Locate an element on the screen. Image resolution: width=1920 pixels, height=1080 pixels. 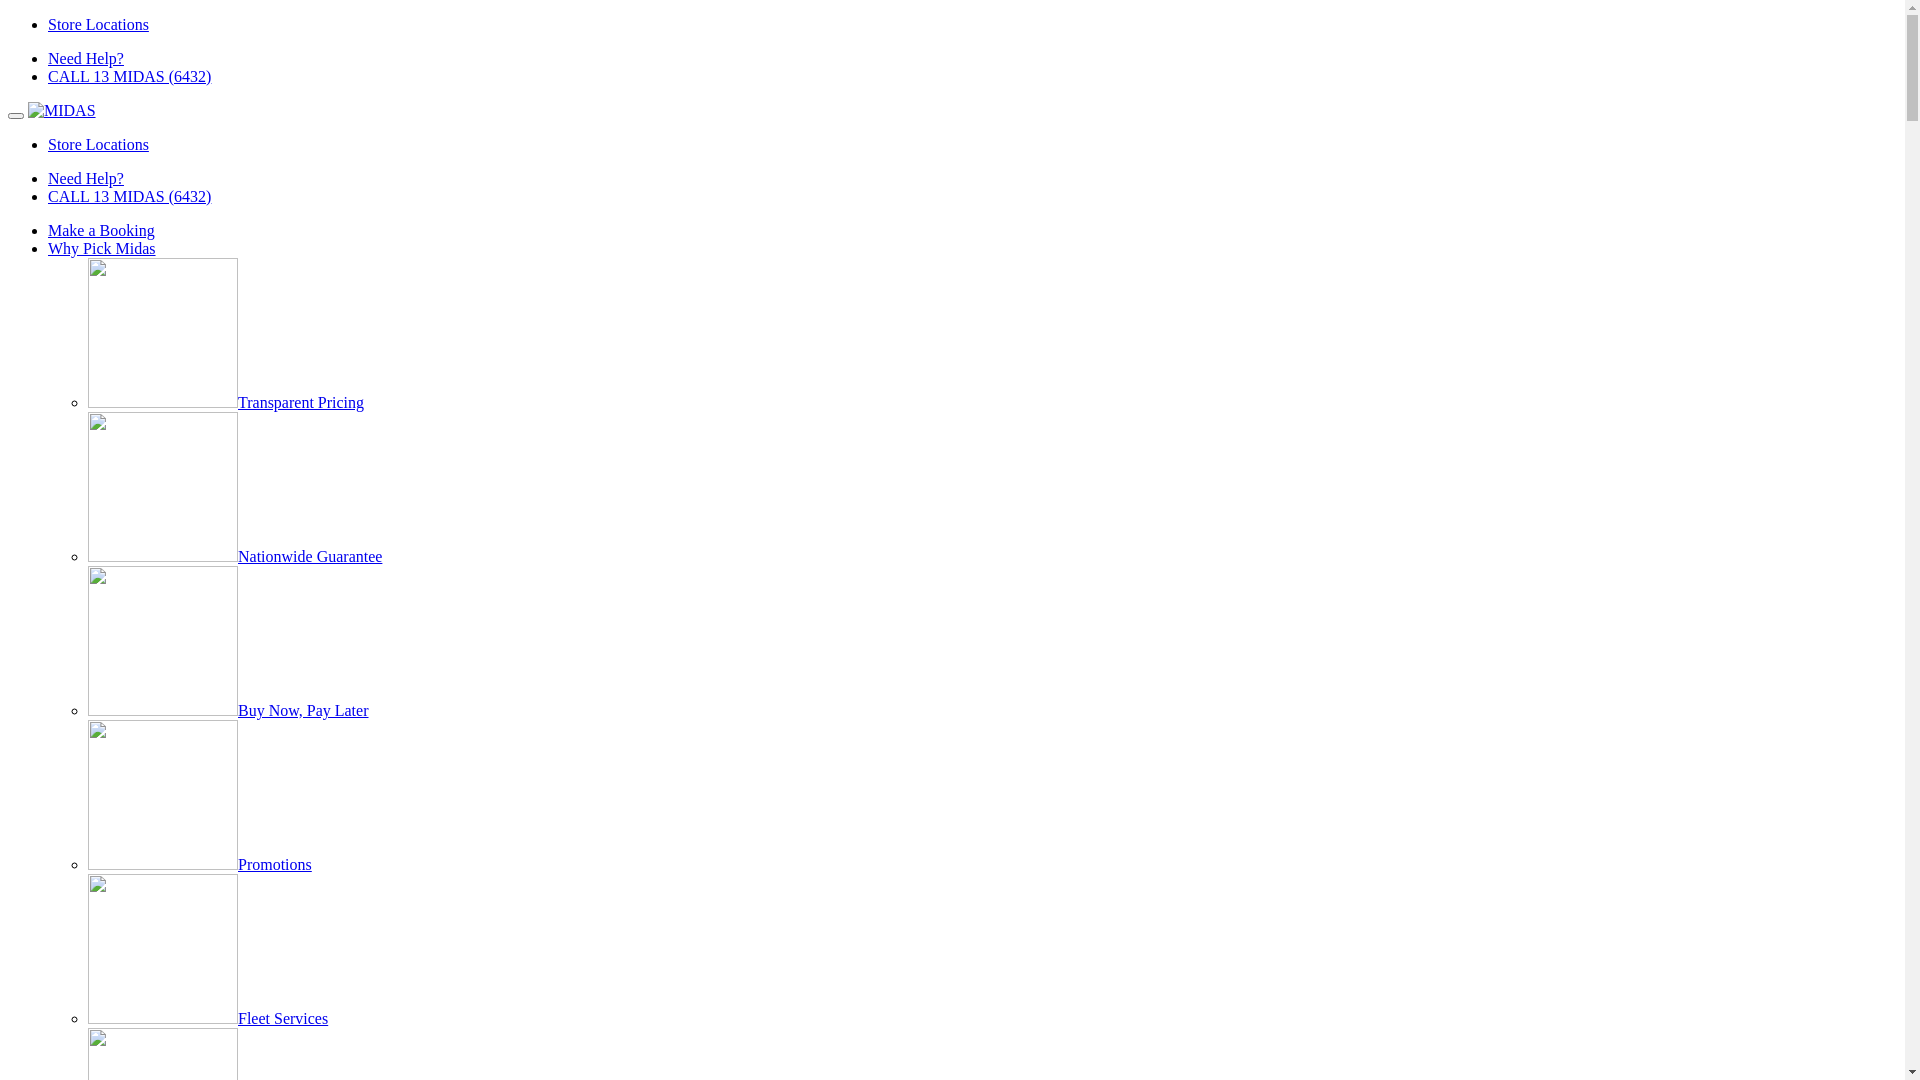
CALL 13 MIDAS (6432) is located at coordinates (130, 76).